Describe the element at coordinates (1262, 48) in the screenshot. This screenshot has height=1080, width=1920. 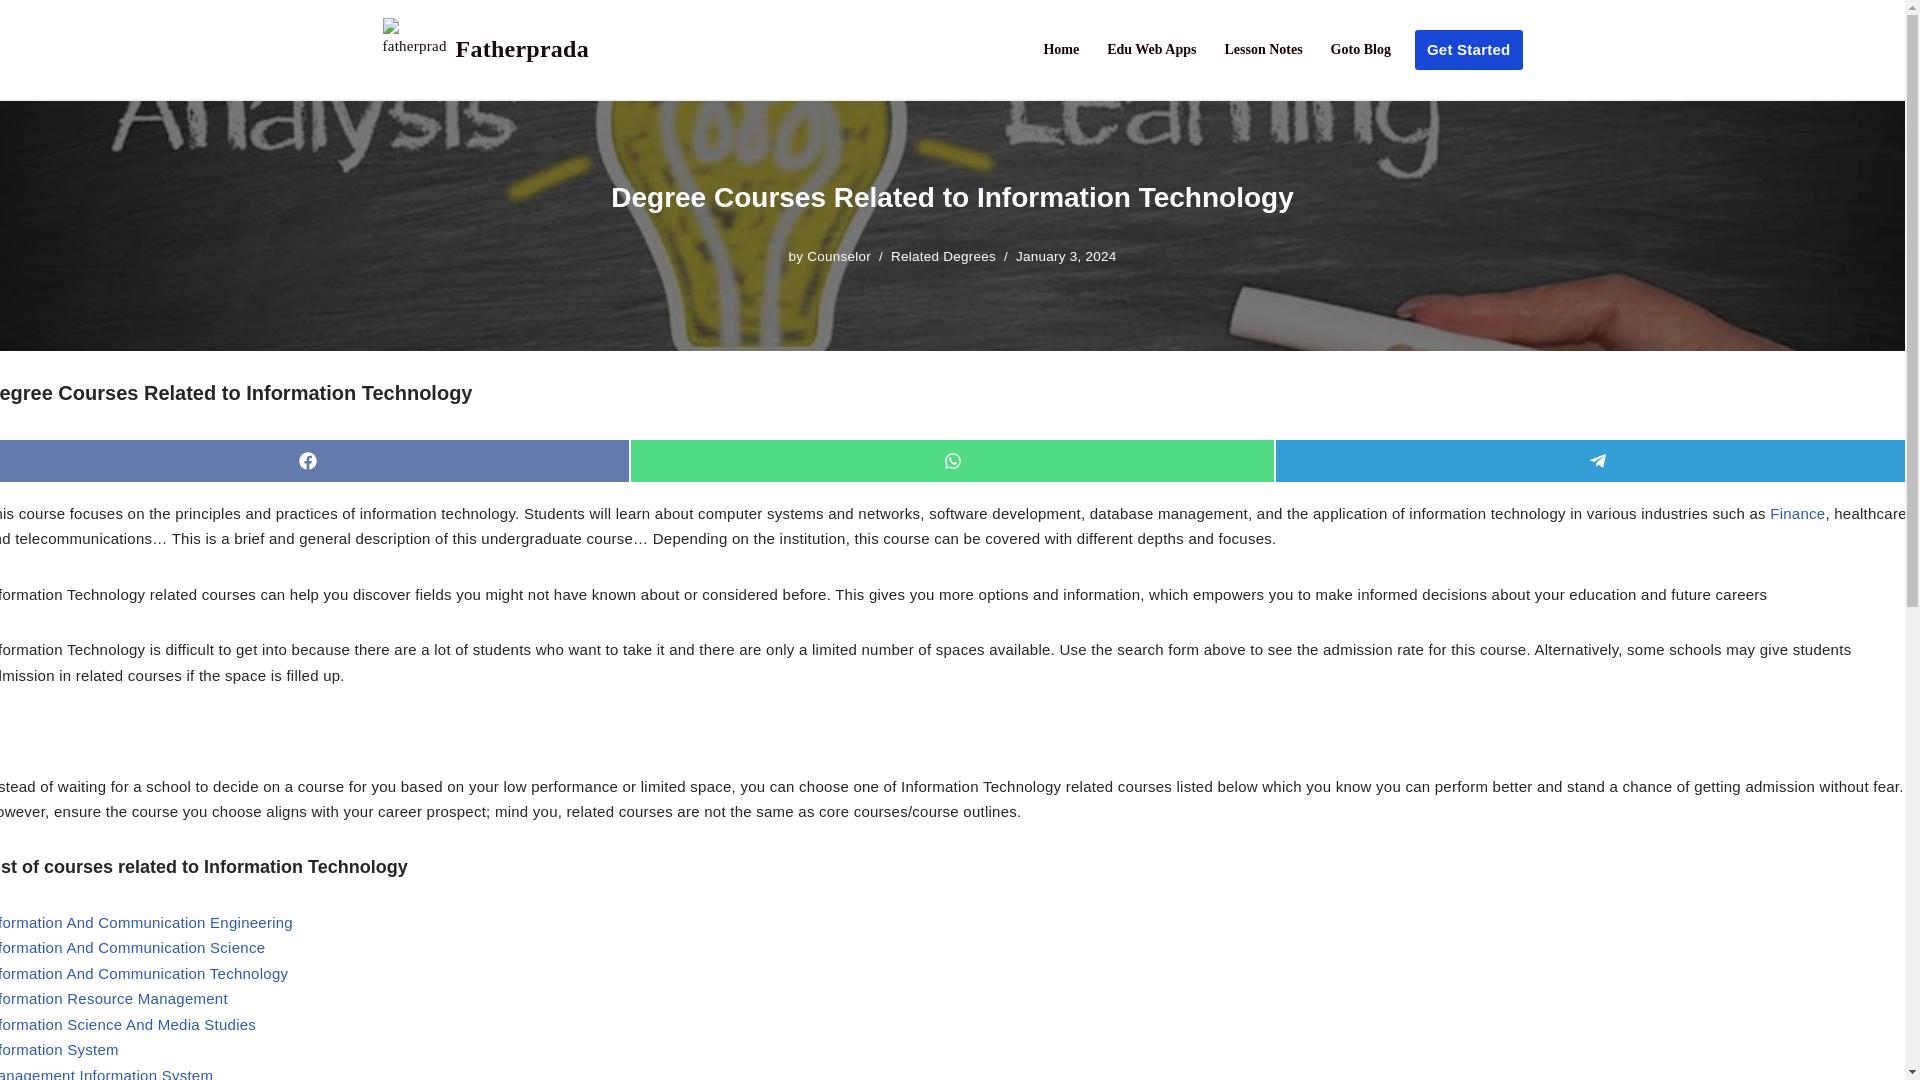
I see `Lesson Notes` at that location.